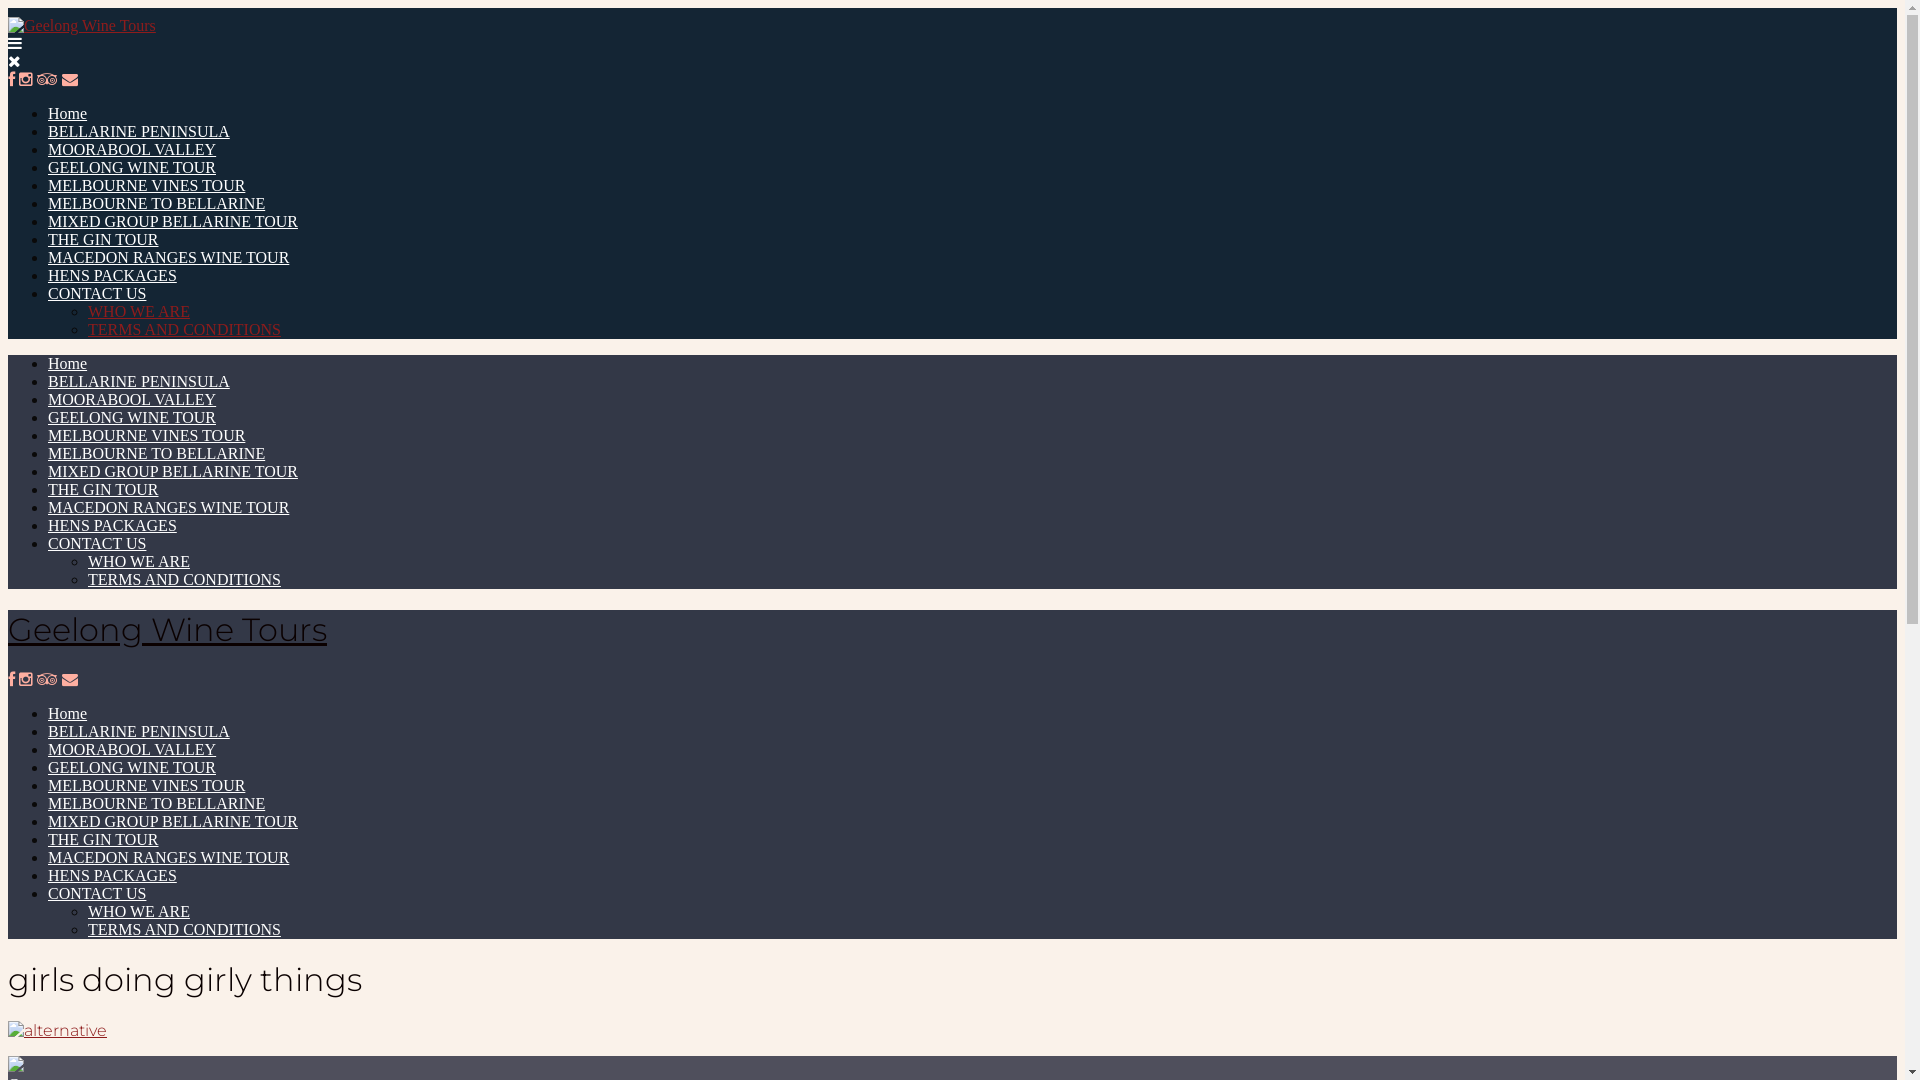 The image size is (1920, 1080). What do you see at coordinates (132, 418) in the screenshot?
I see `GEELONG WINE TOUR` at bounding box center [132, 418].